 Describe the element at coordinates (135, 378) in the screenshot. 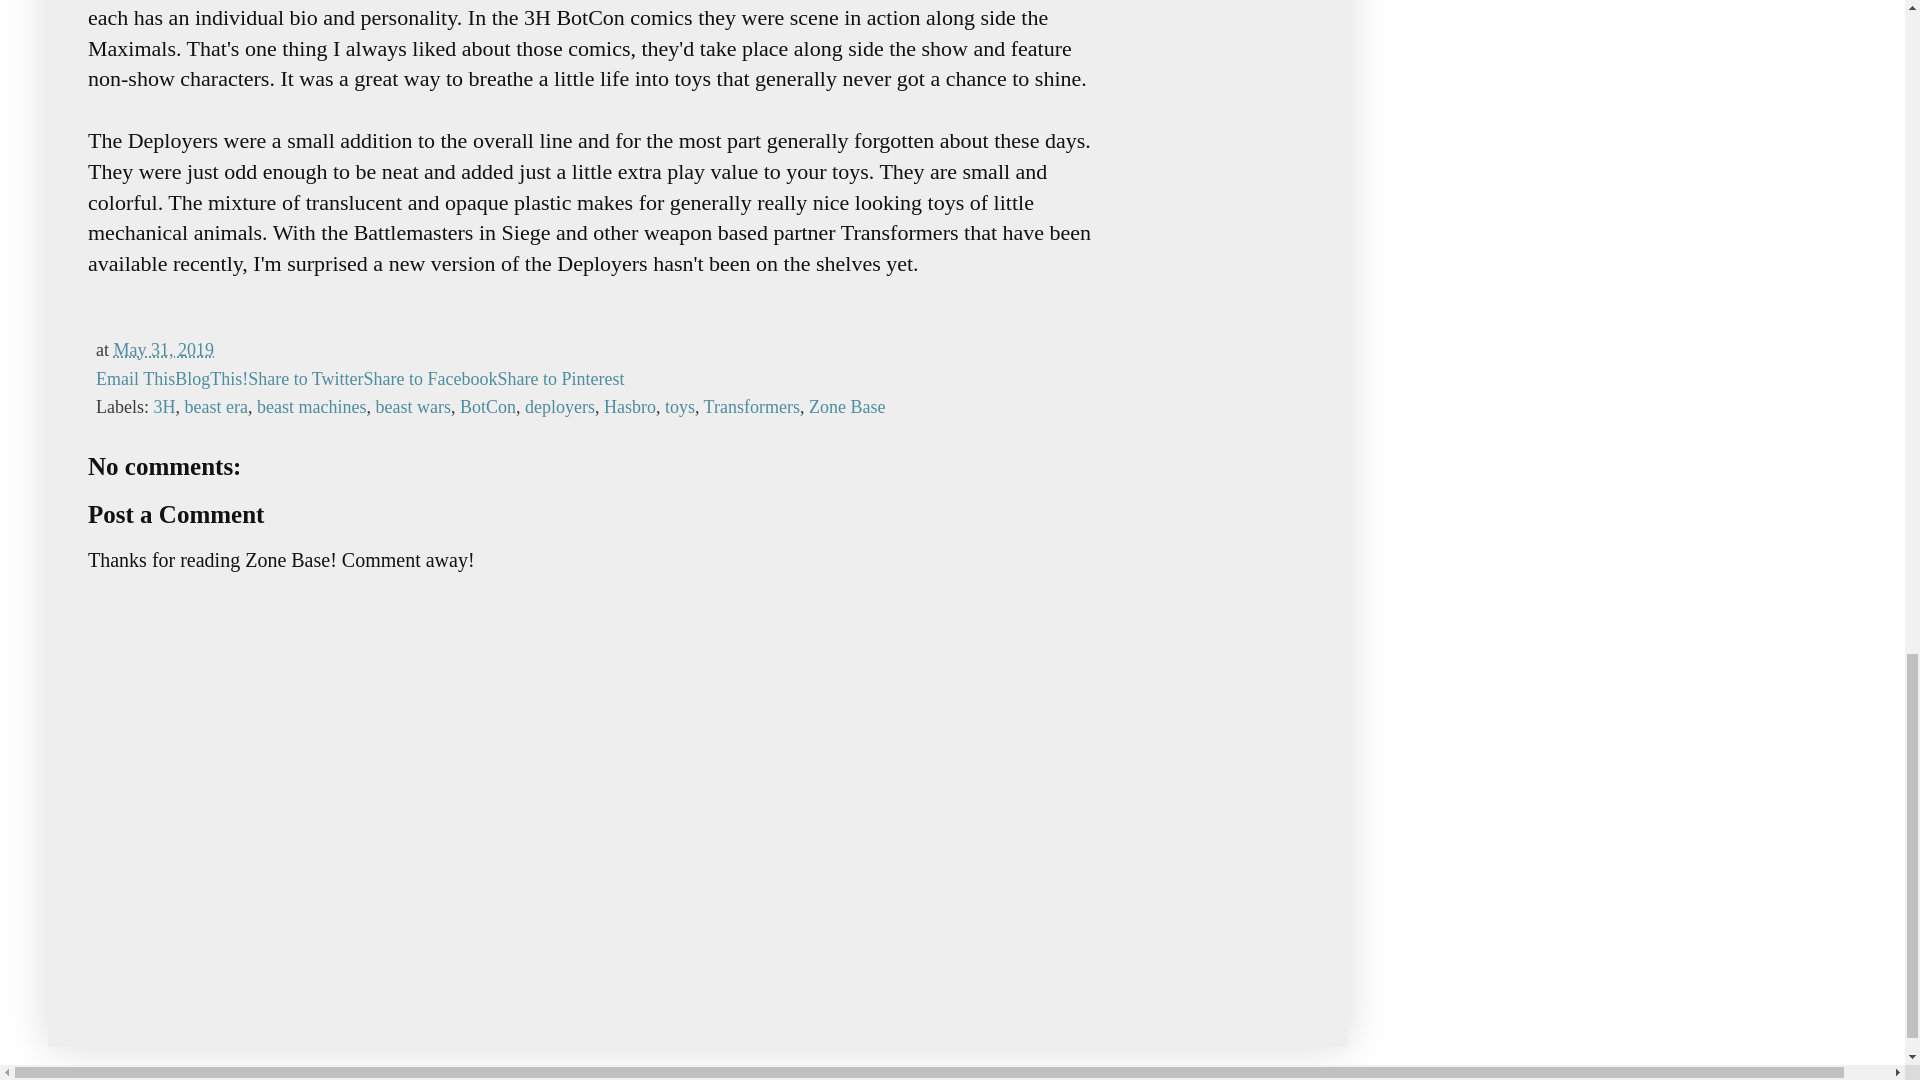

I see `Email This` at that location.